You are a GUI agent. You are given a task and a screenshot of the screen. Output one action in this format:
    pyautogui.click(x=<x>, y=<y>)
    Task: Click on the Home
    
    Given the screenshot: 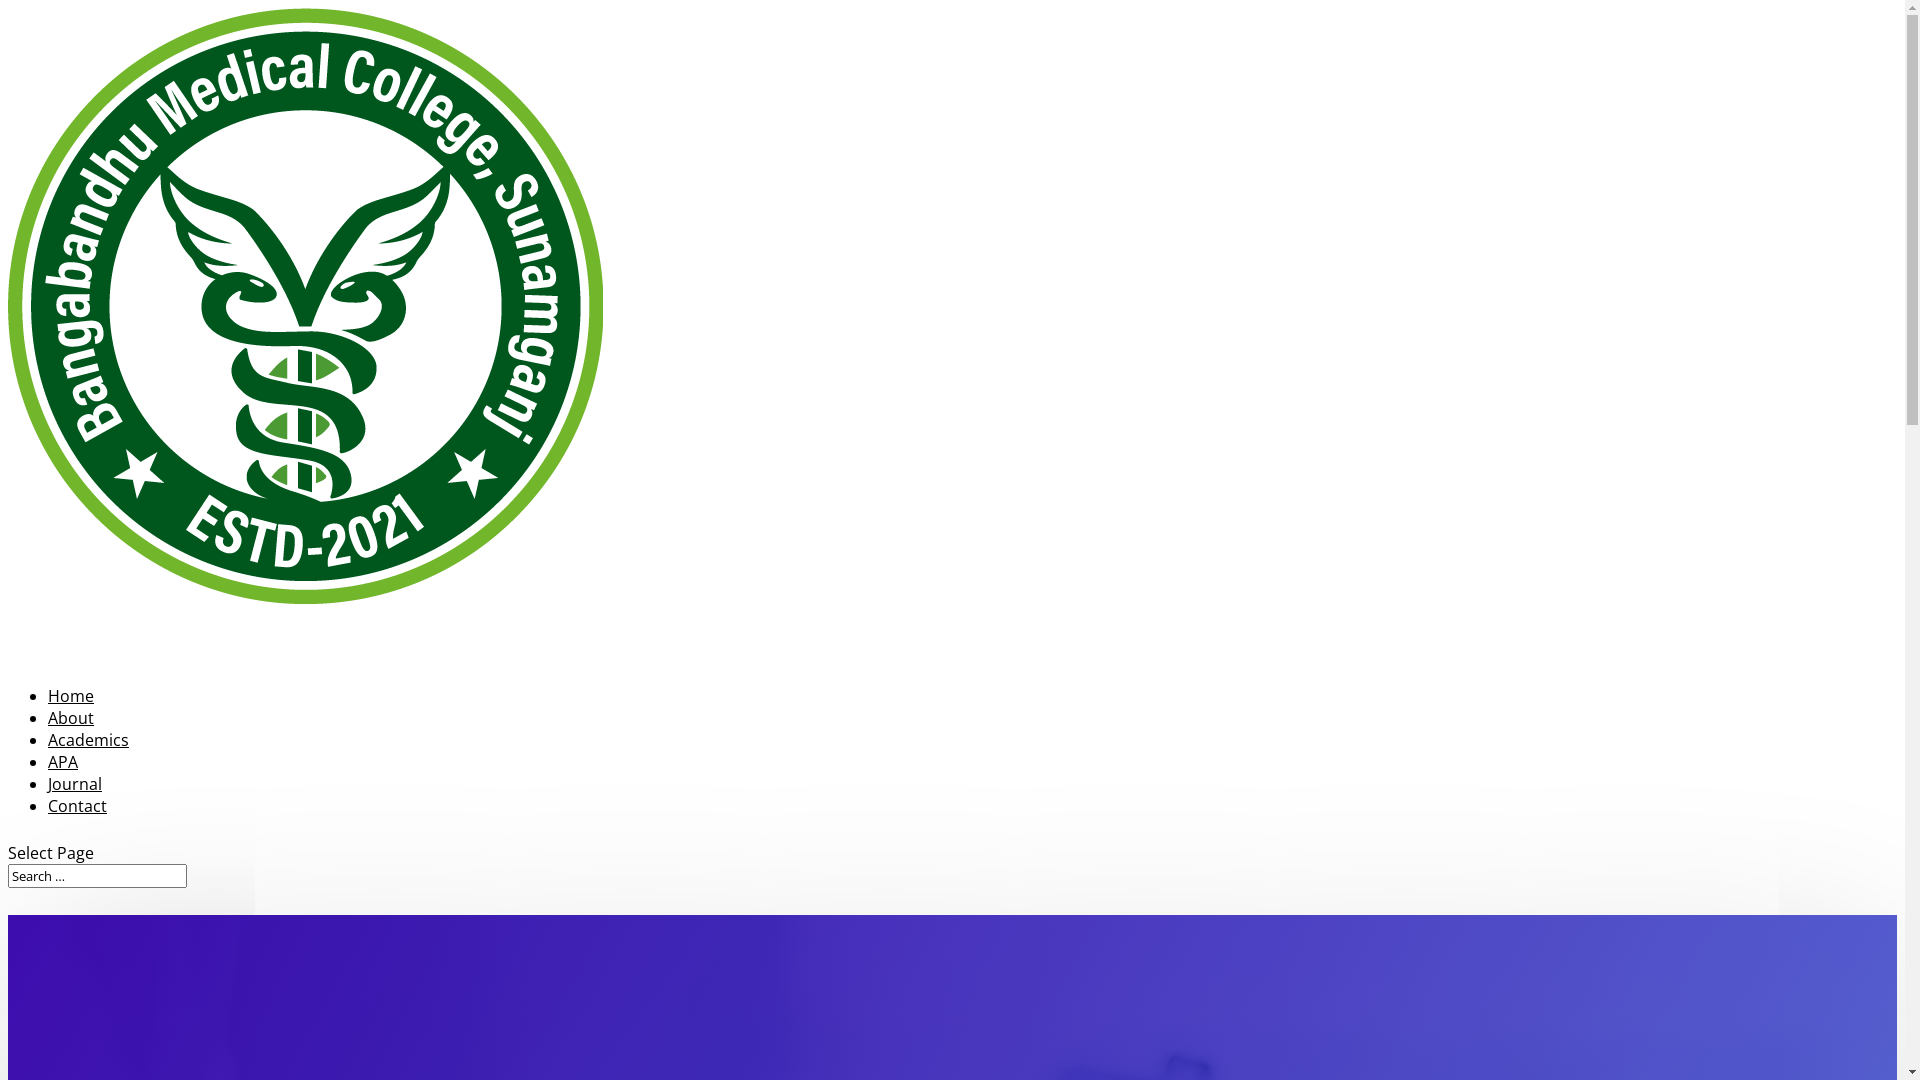 What is the action you would take?
    pyautogui.click(x=71, y=726)
    